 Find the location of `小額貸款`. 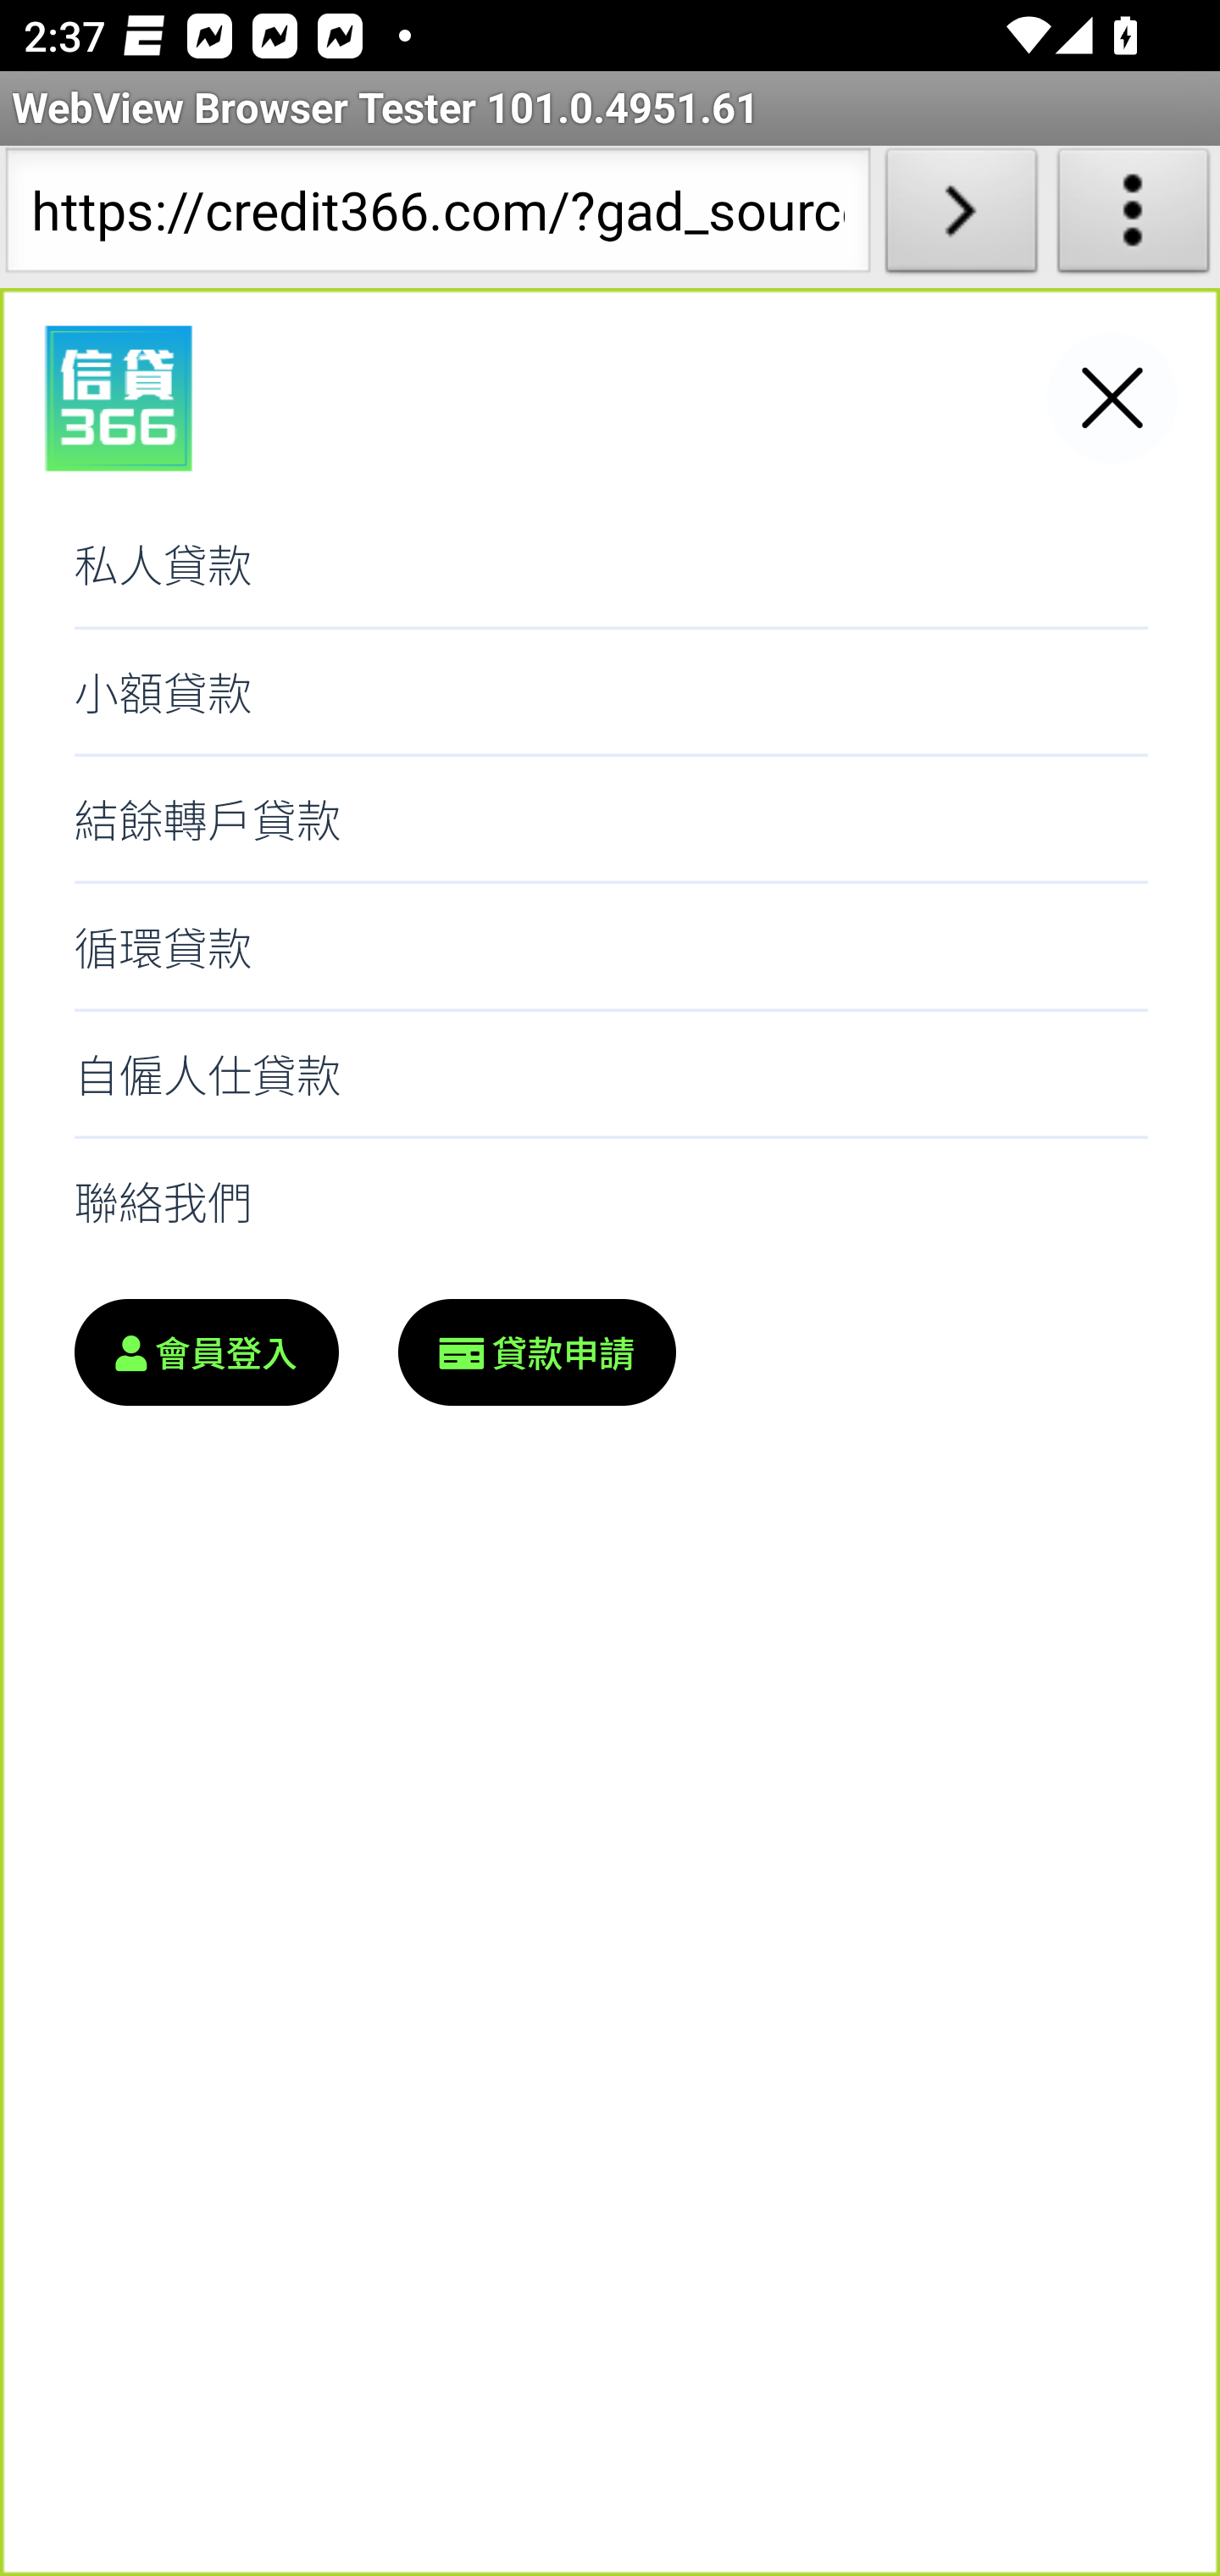

小額貸款 is located at coordinates (610, 691).